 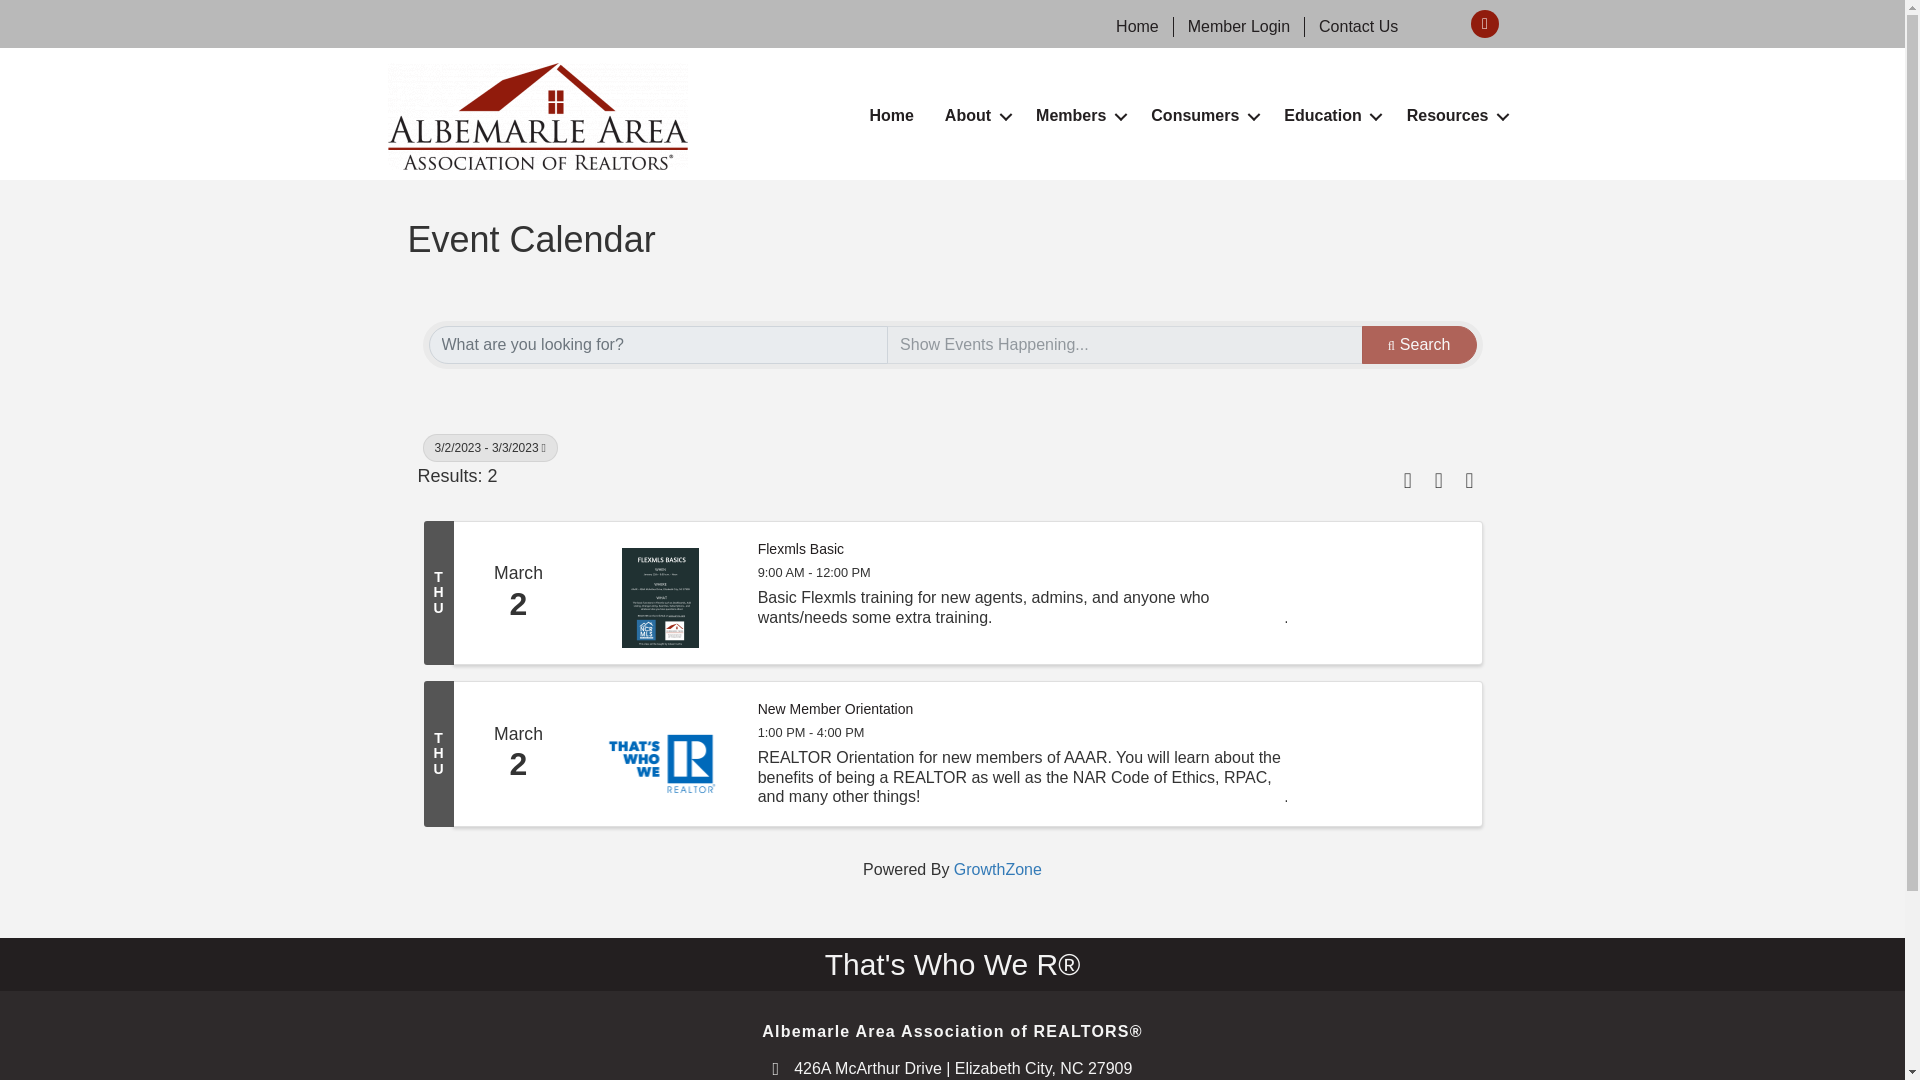 I want to click on Education, so click(x=1330, y=116).